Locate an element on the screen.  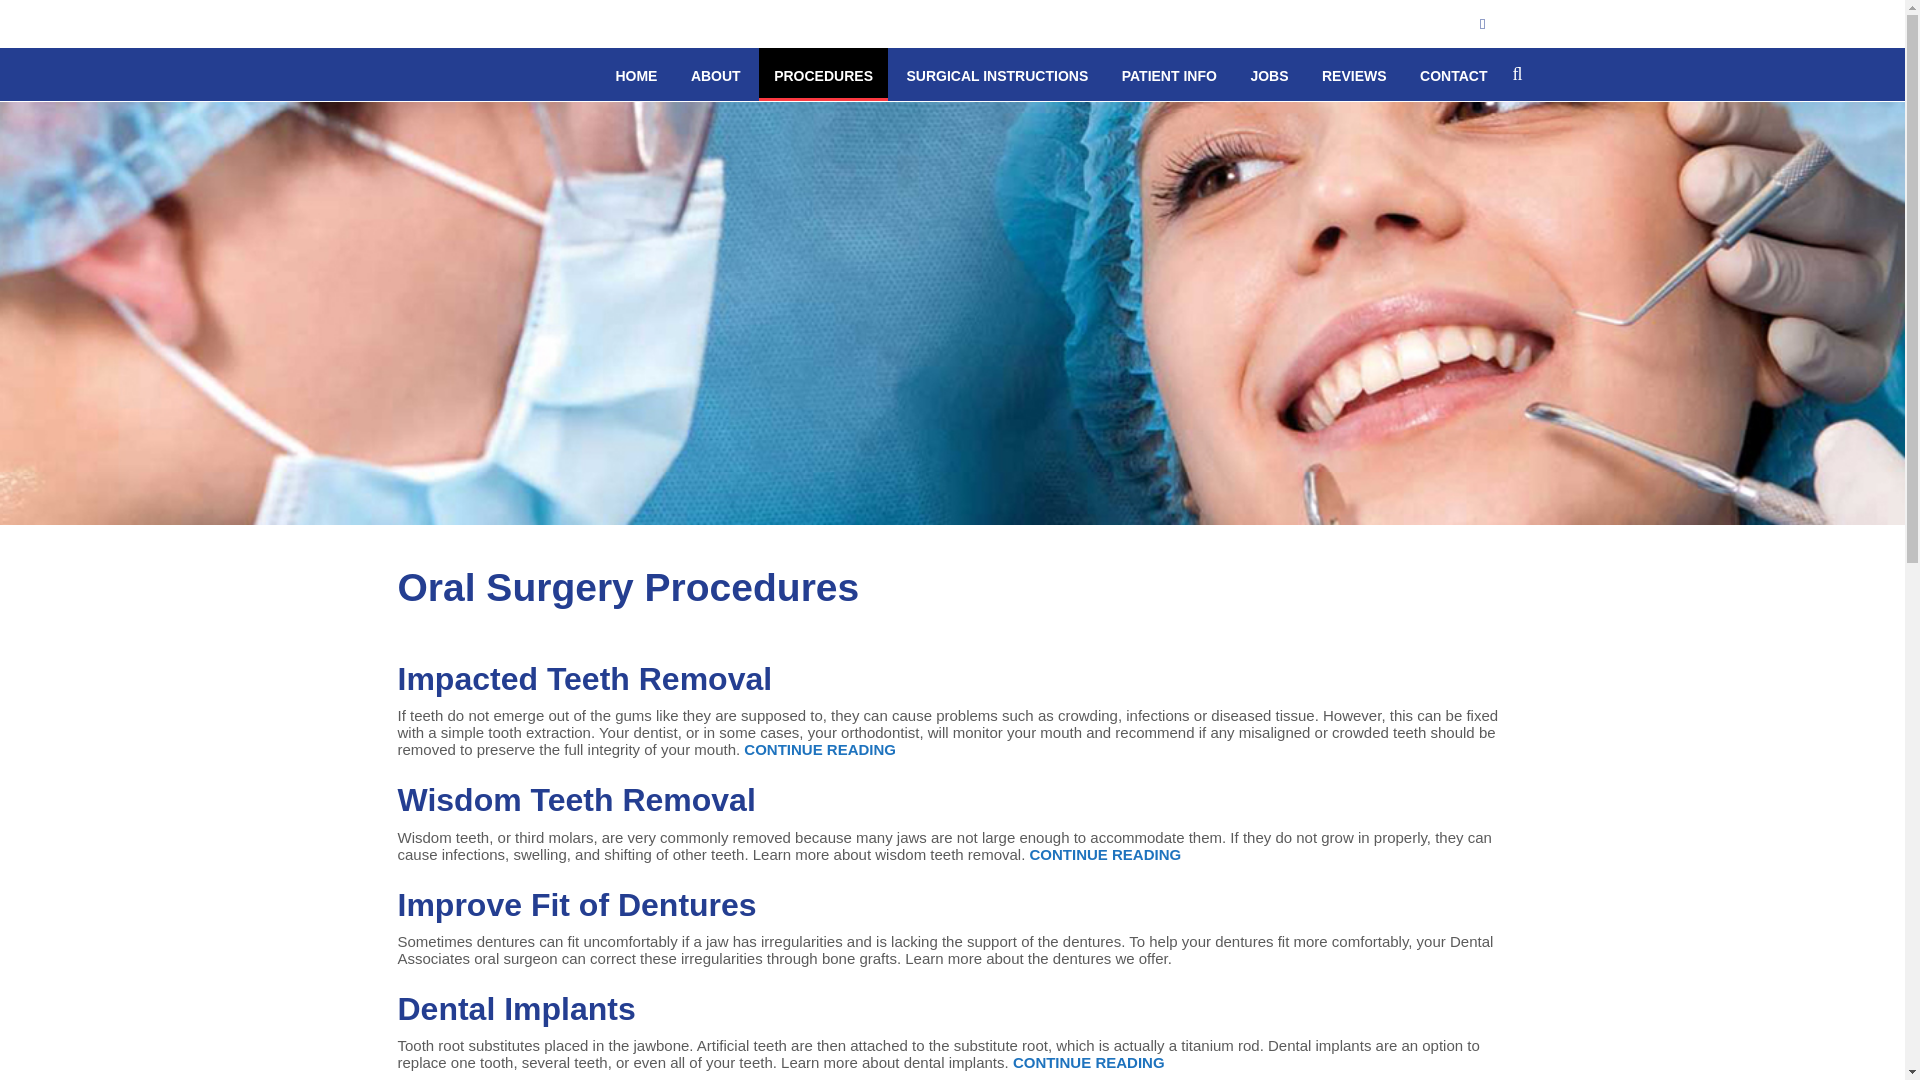
REVIEWS is located at coordinates (1354, 76).